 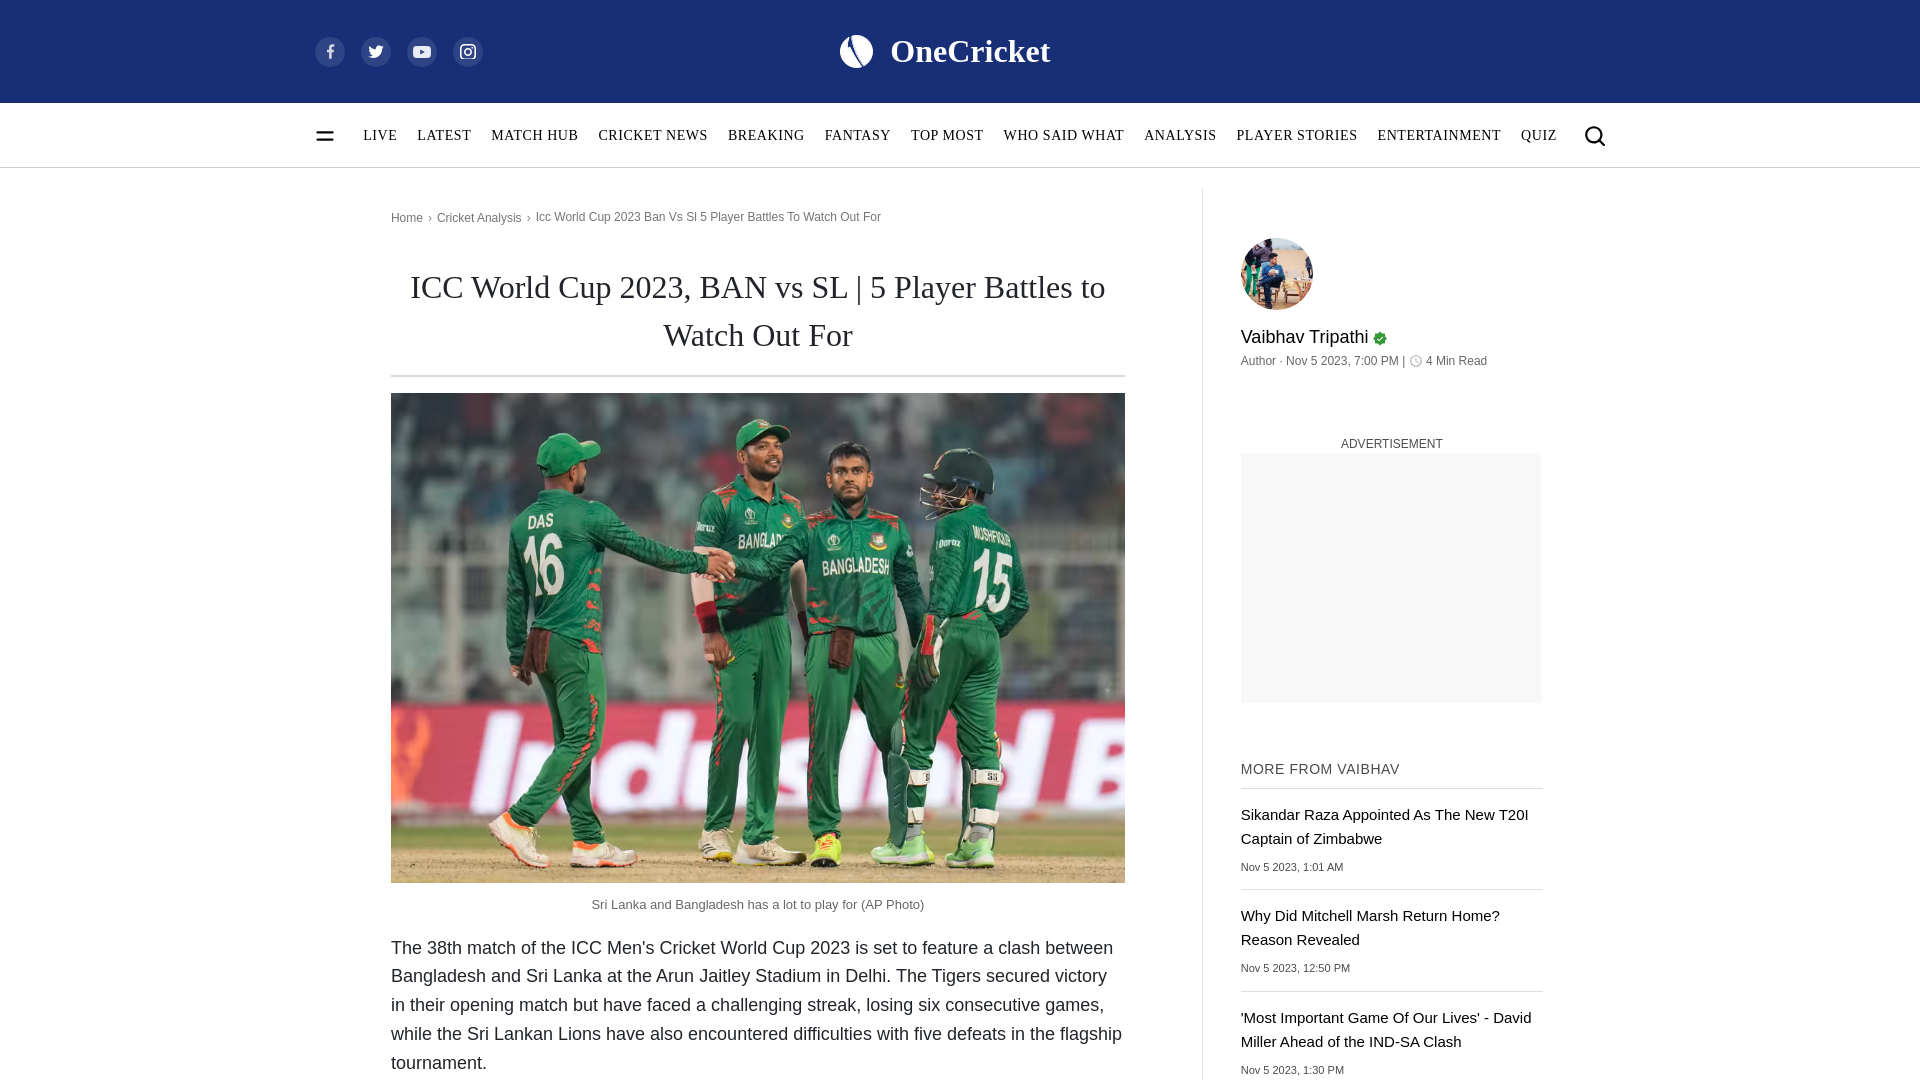 What do you see at coordinates (858, 135) in the screenshot?
I see `FANTASY` at bounding box center [858, 135].